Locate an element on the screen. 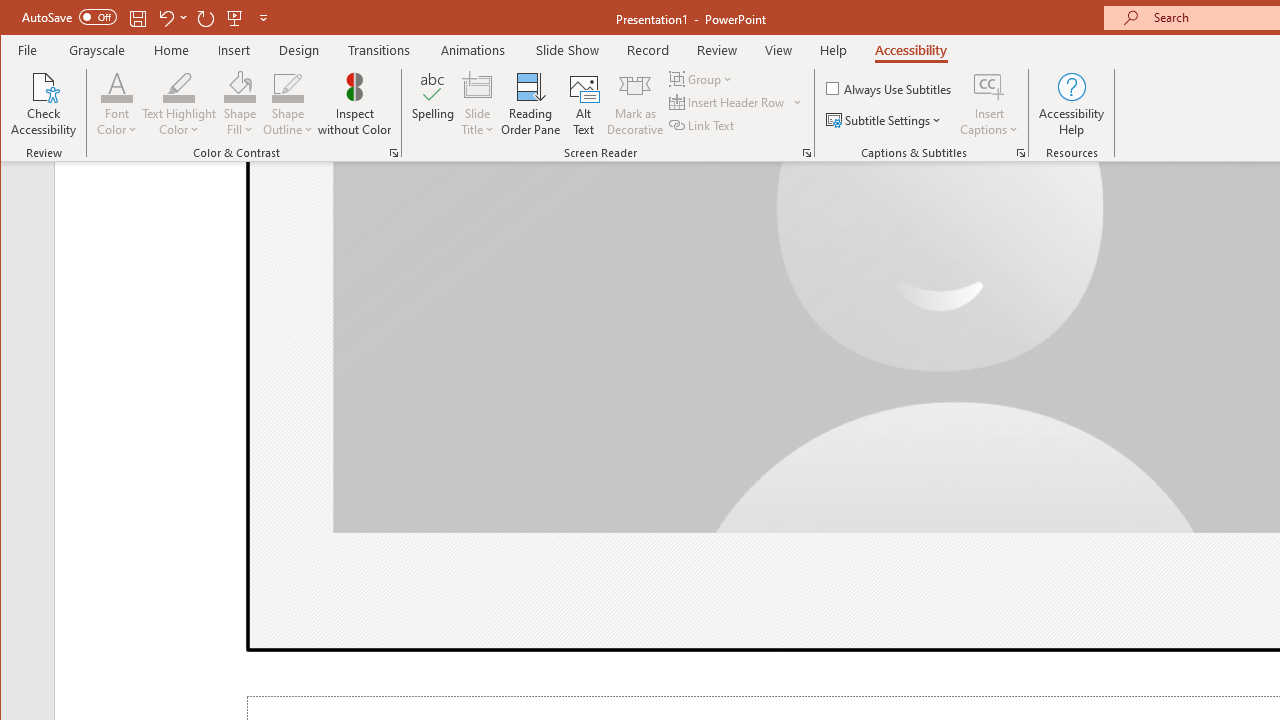 The height and width of the screenshot is (720, 1280). Captions & Subtitles is located at coordinates (1020, 152).